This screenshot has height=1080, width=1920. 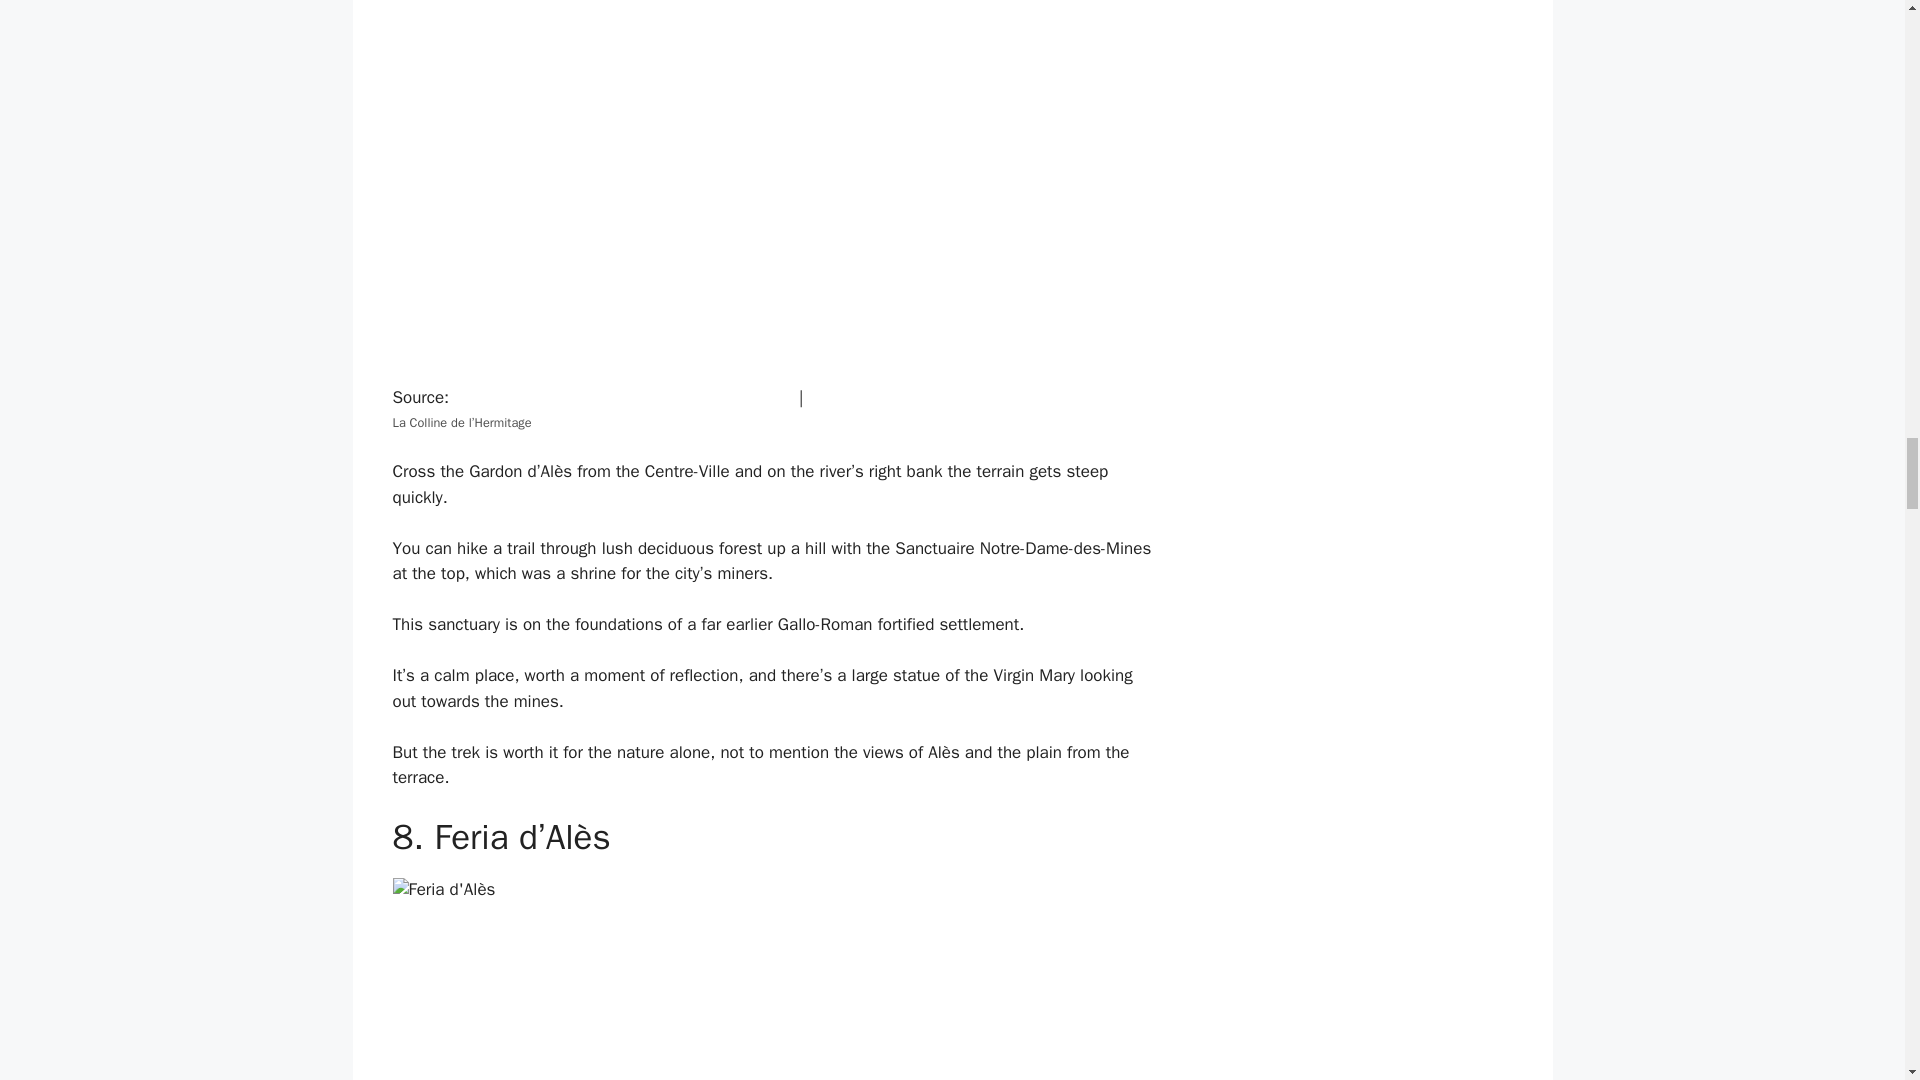 I want to click on CC BY-SA 2.0, so click(x=859, y=397).